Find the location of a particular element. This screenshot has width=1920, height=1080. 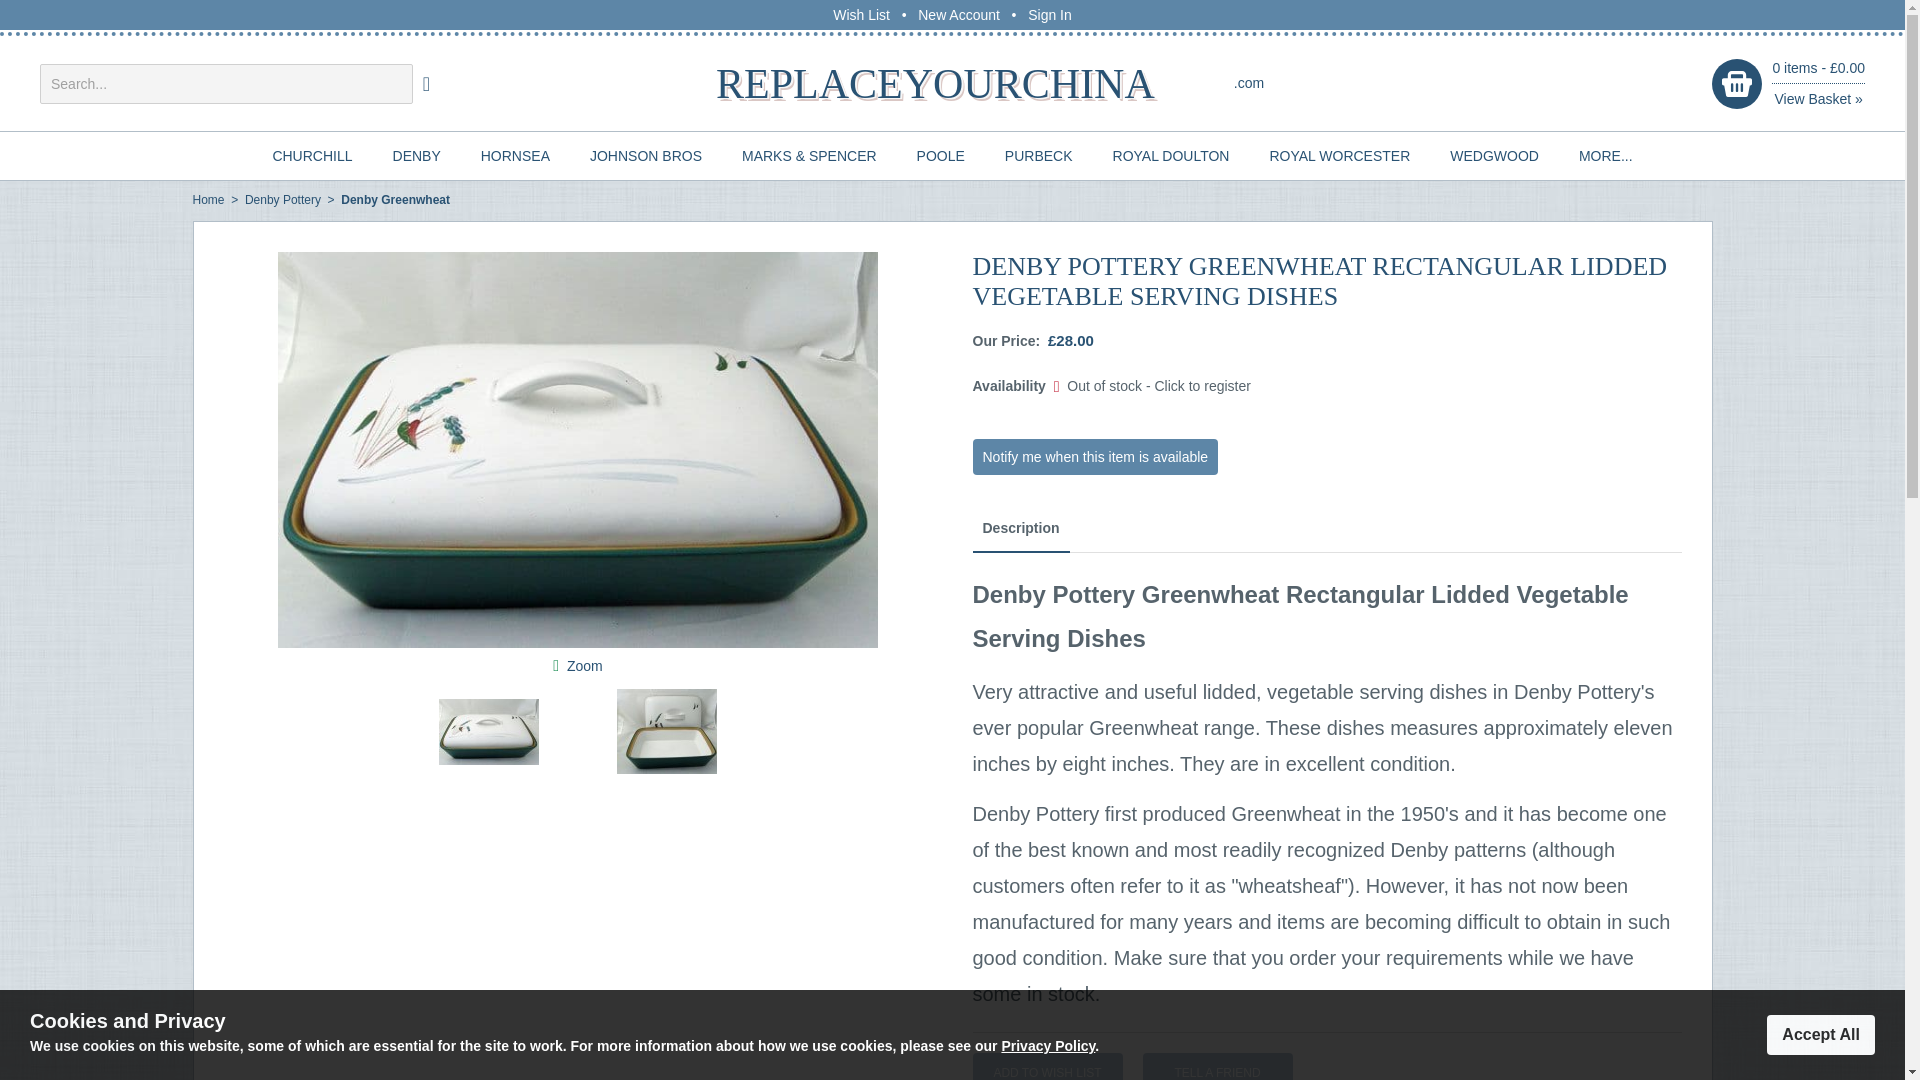

TELL A FRIEND is located at coordinates (1217, 1066).